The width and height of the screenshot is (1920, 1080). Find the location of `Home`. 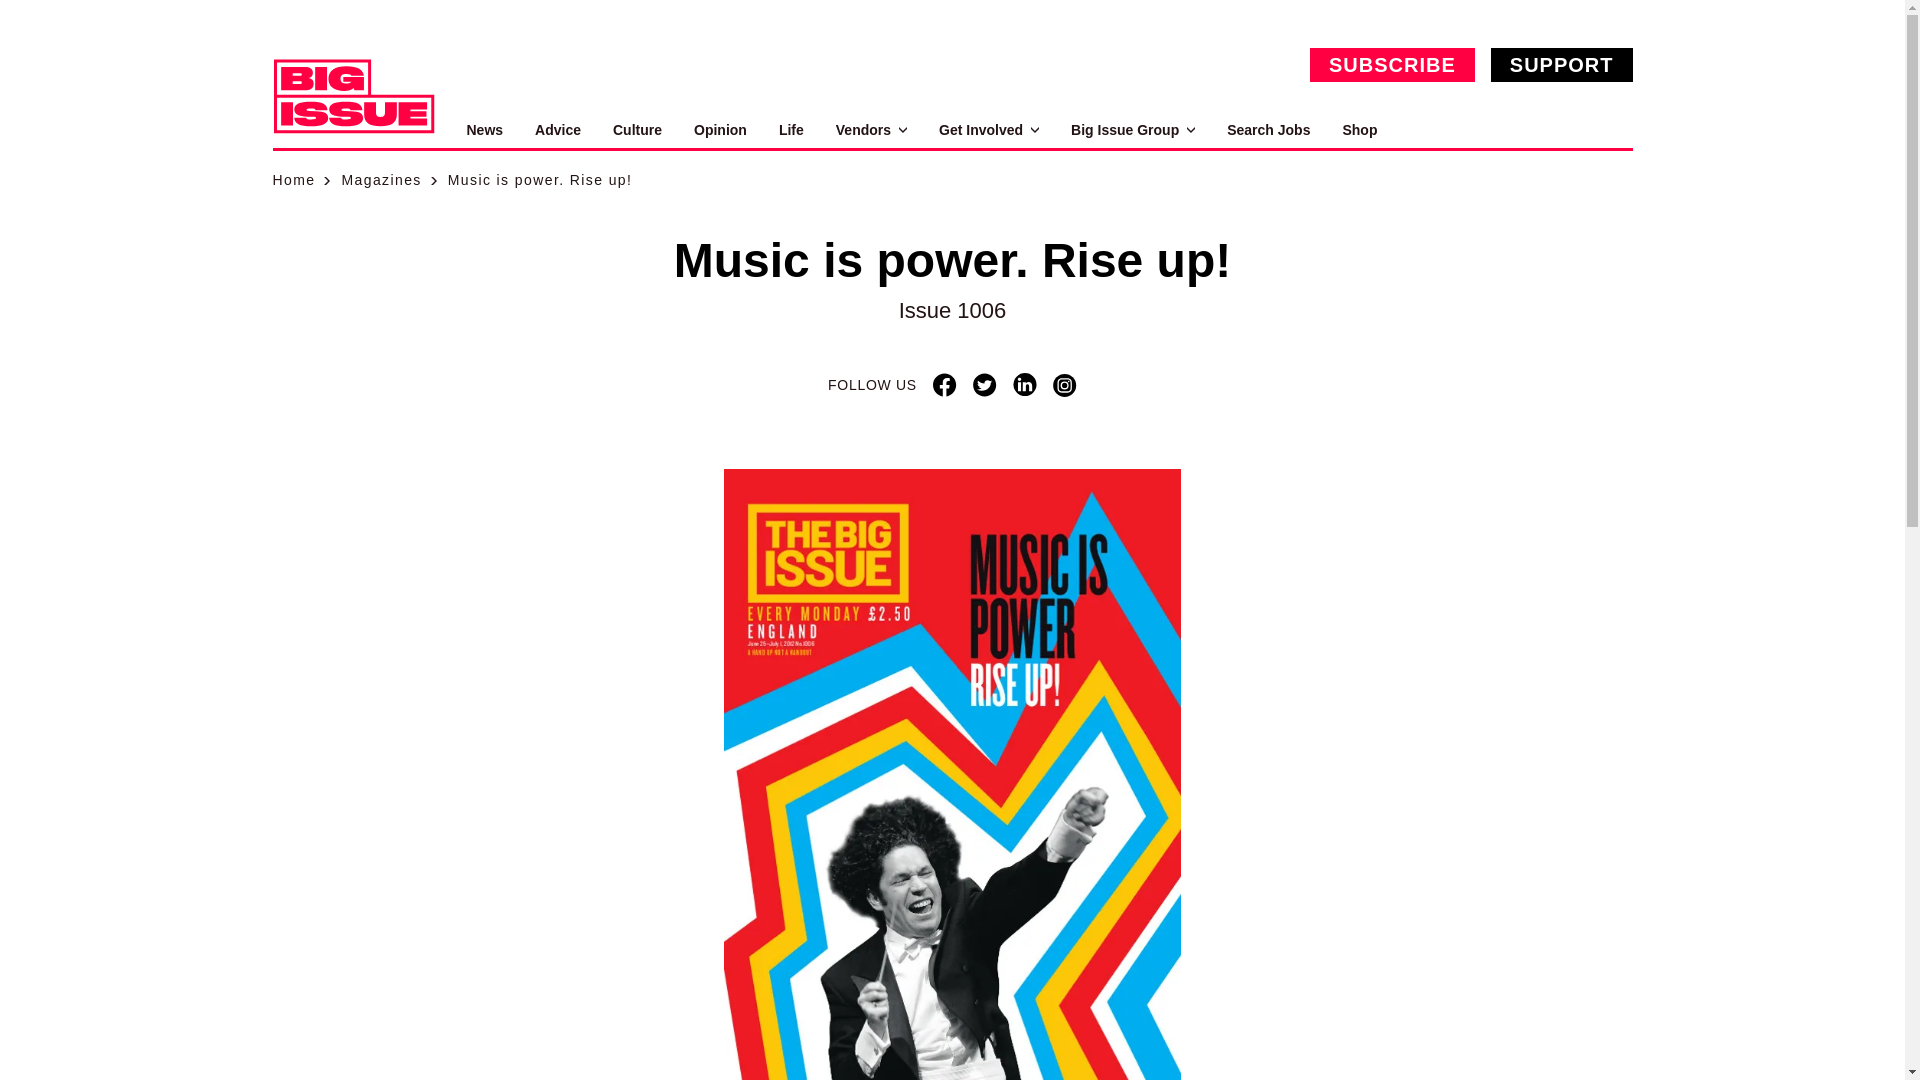

Home is located at coordinates (293, 179).